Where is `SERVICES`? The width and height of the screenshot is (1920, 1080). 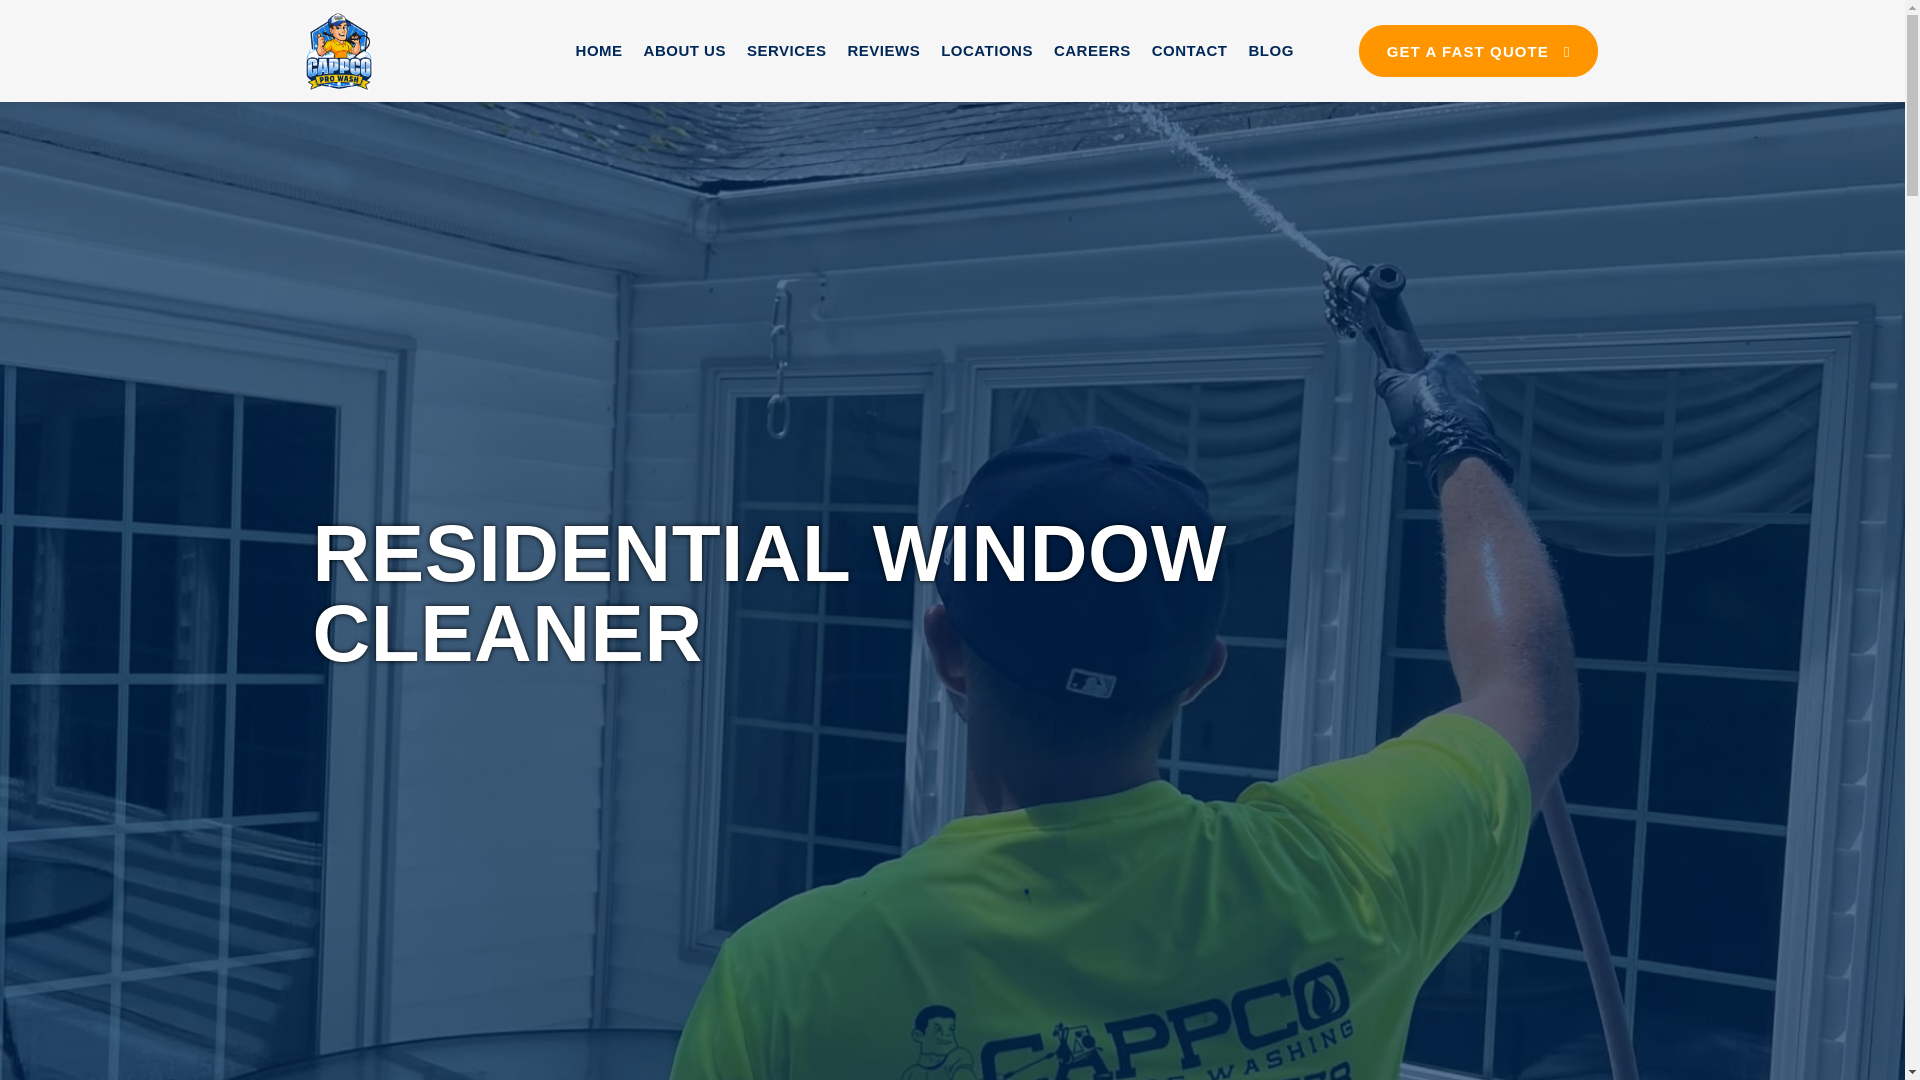
SERVICES is located at coordinates (786, 51).